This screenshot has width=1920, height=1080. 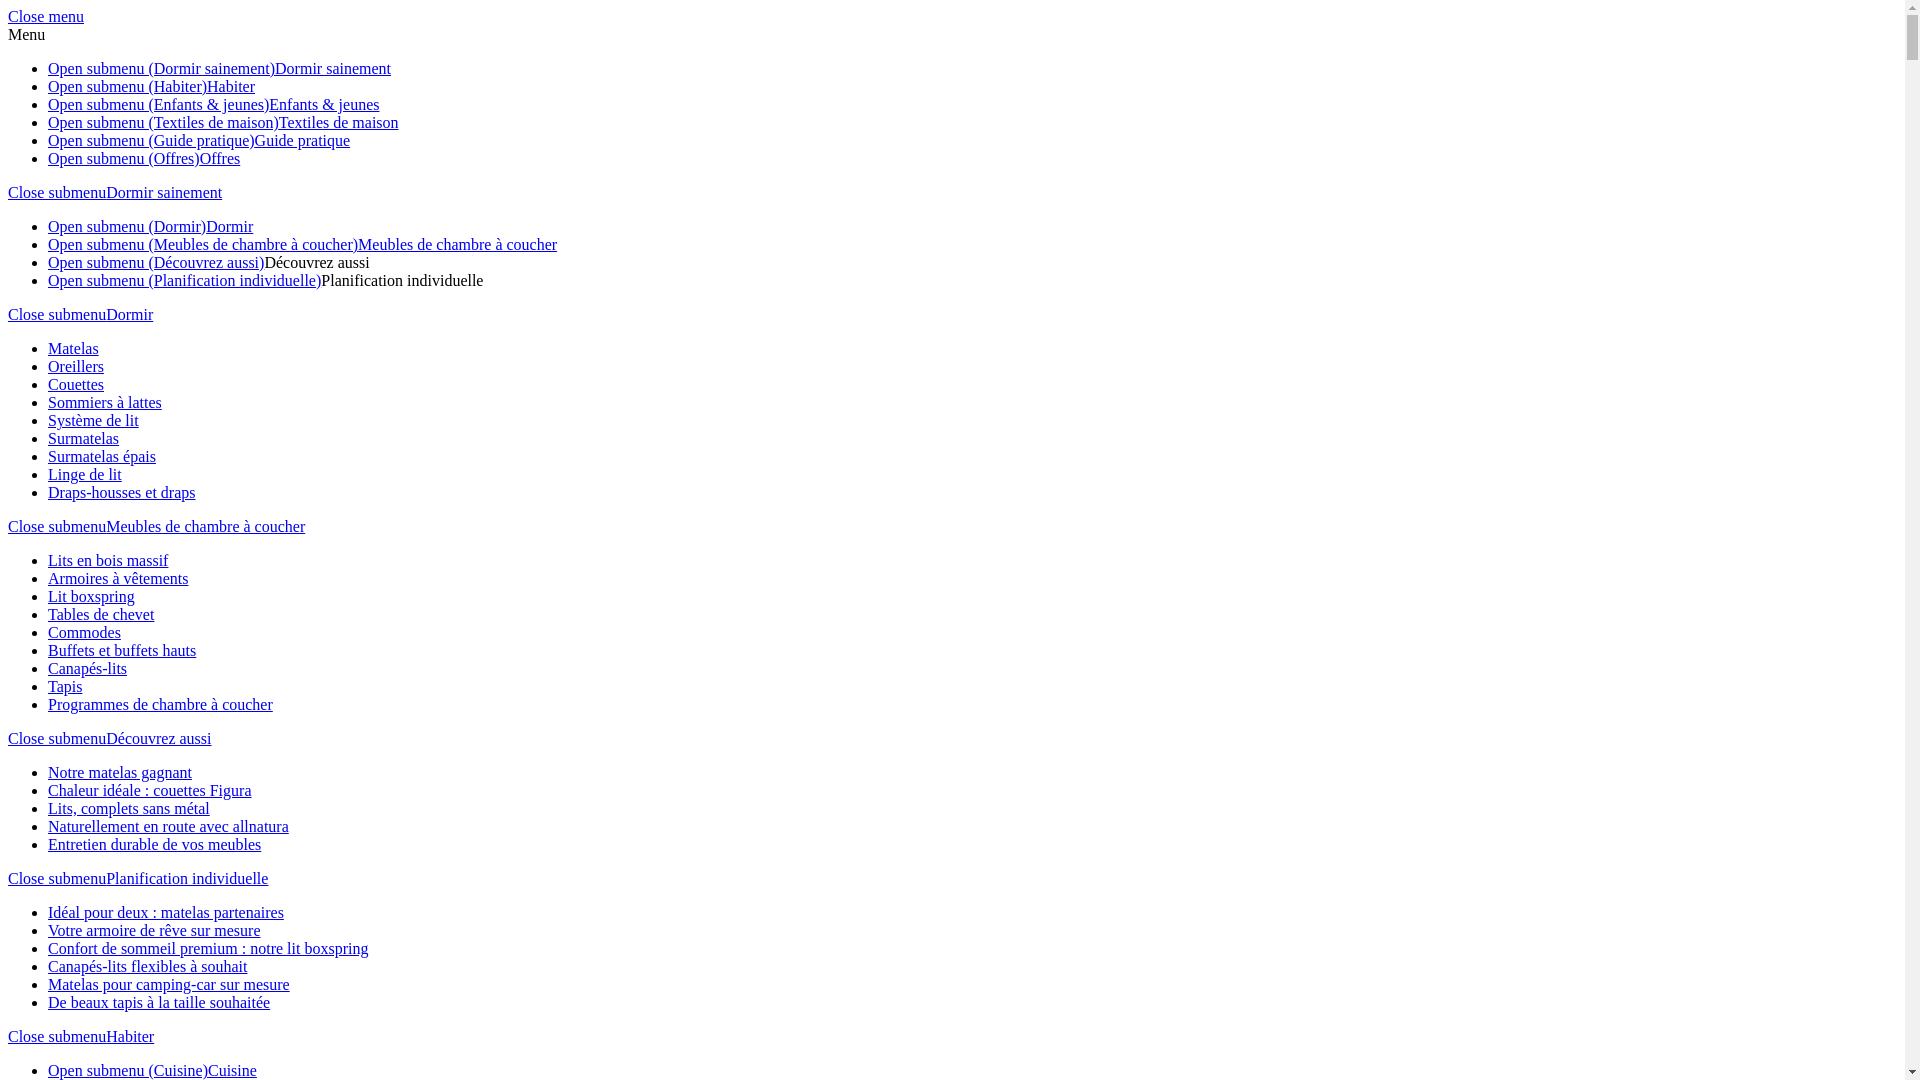 I want to click on Open submenu (Cuisine), so click(x=128, y=1070).